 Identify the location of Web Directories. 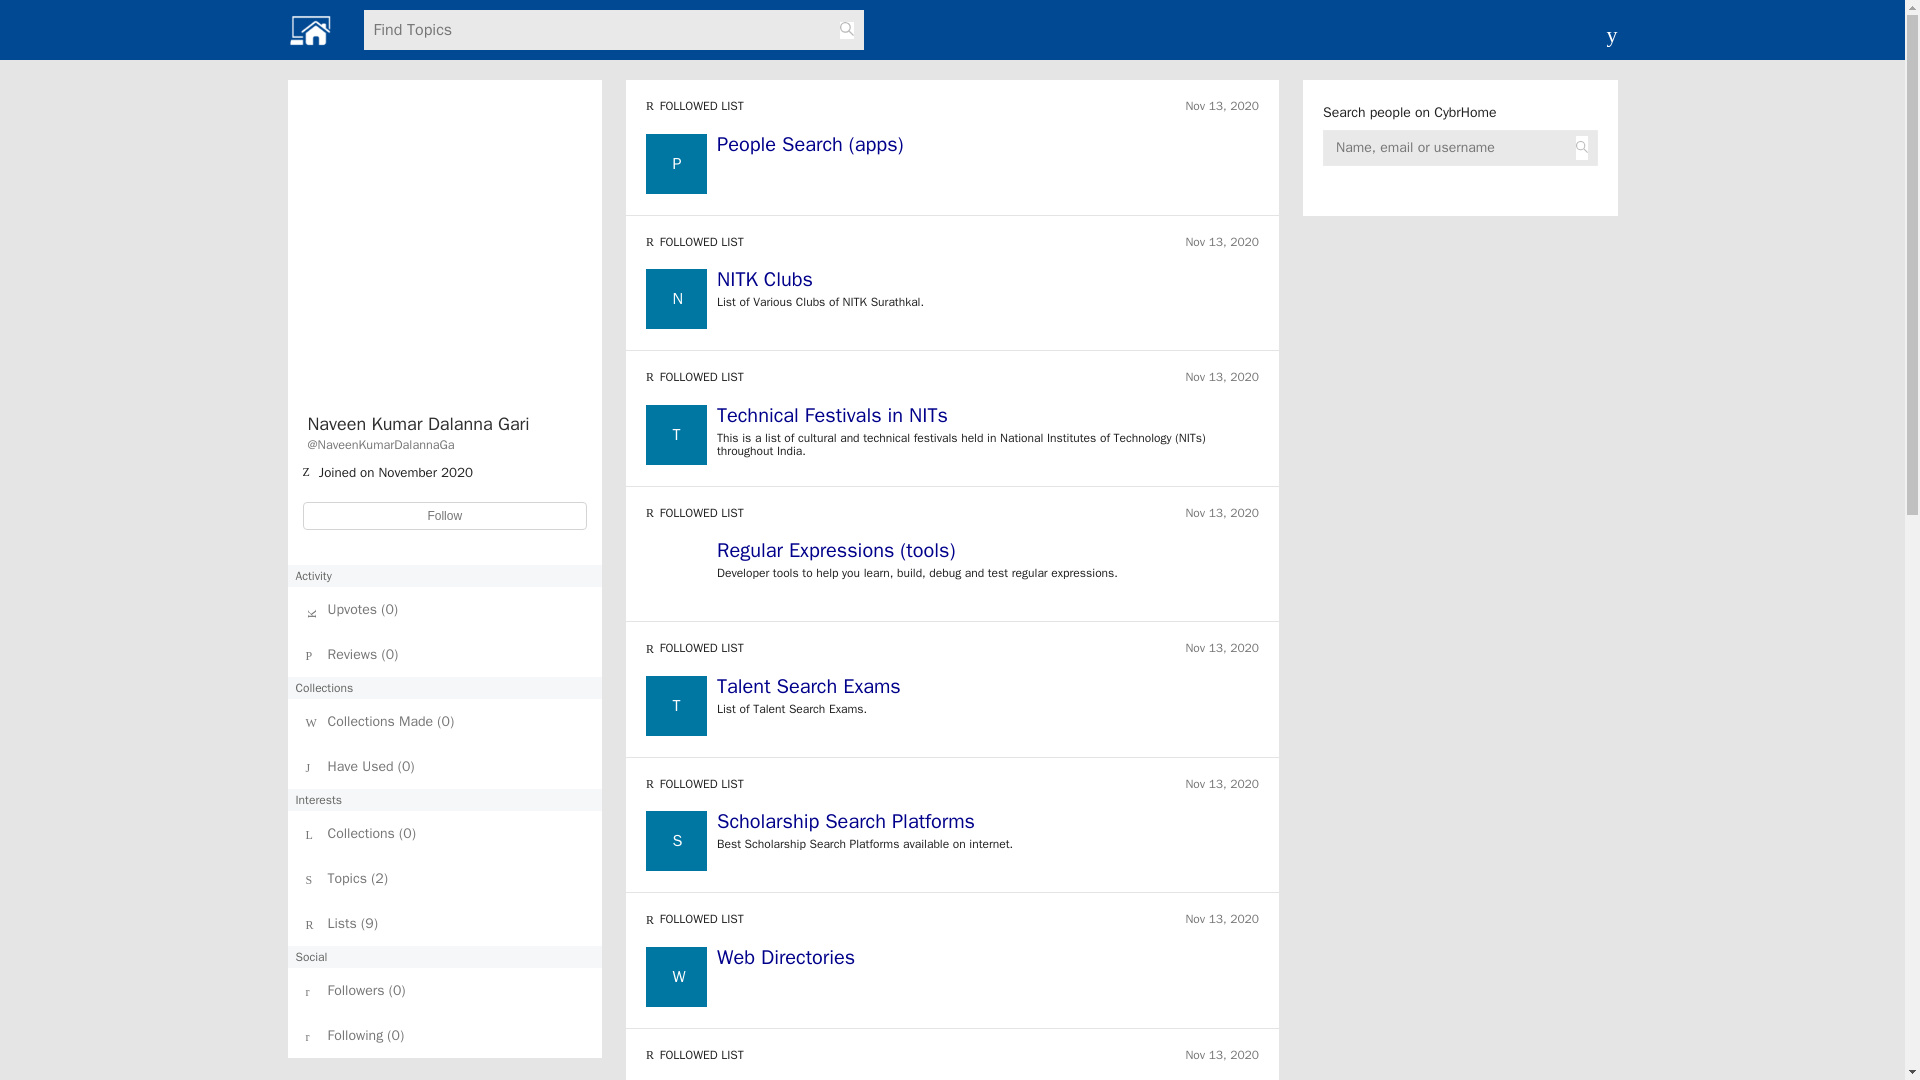
(785, 957).